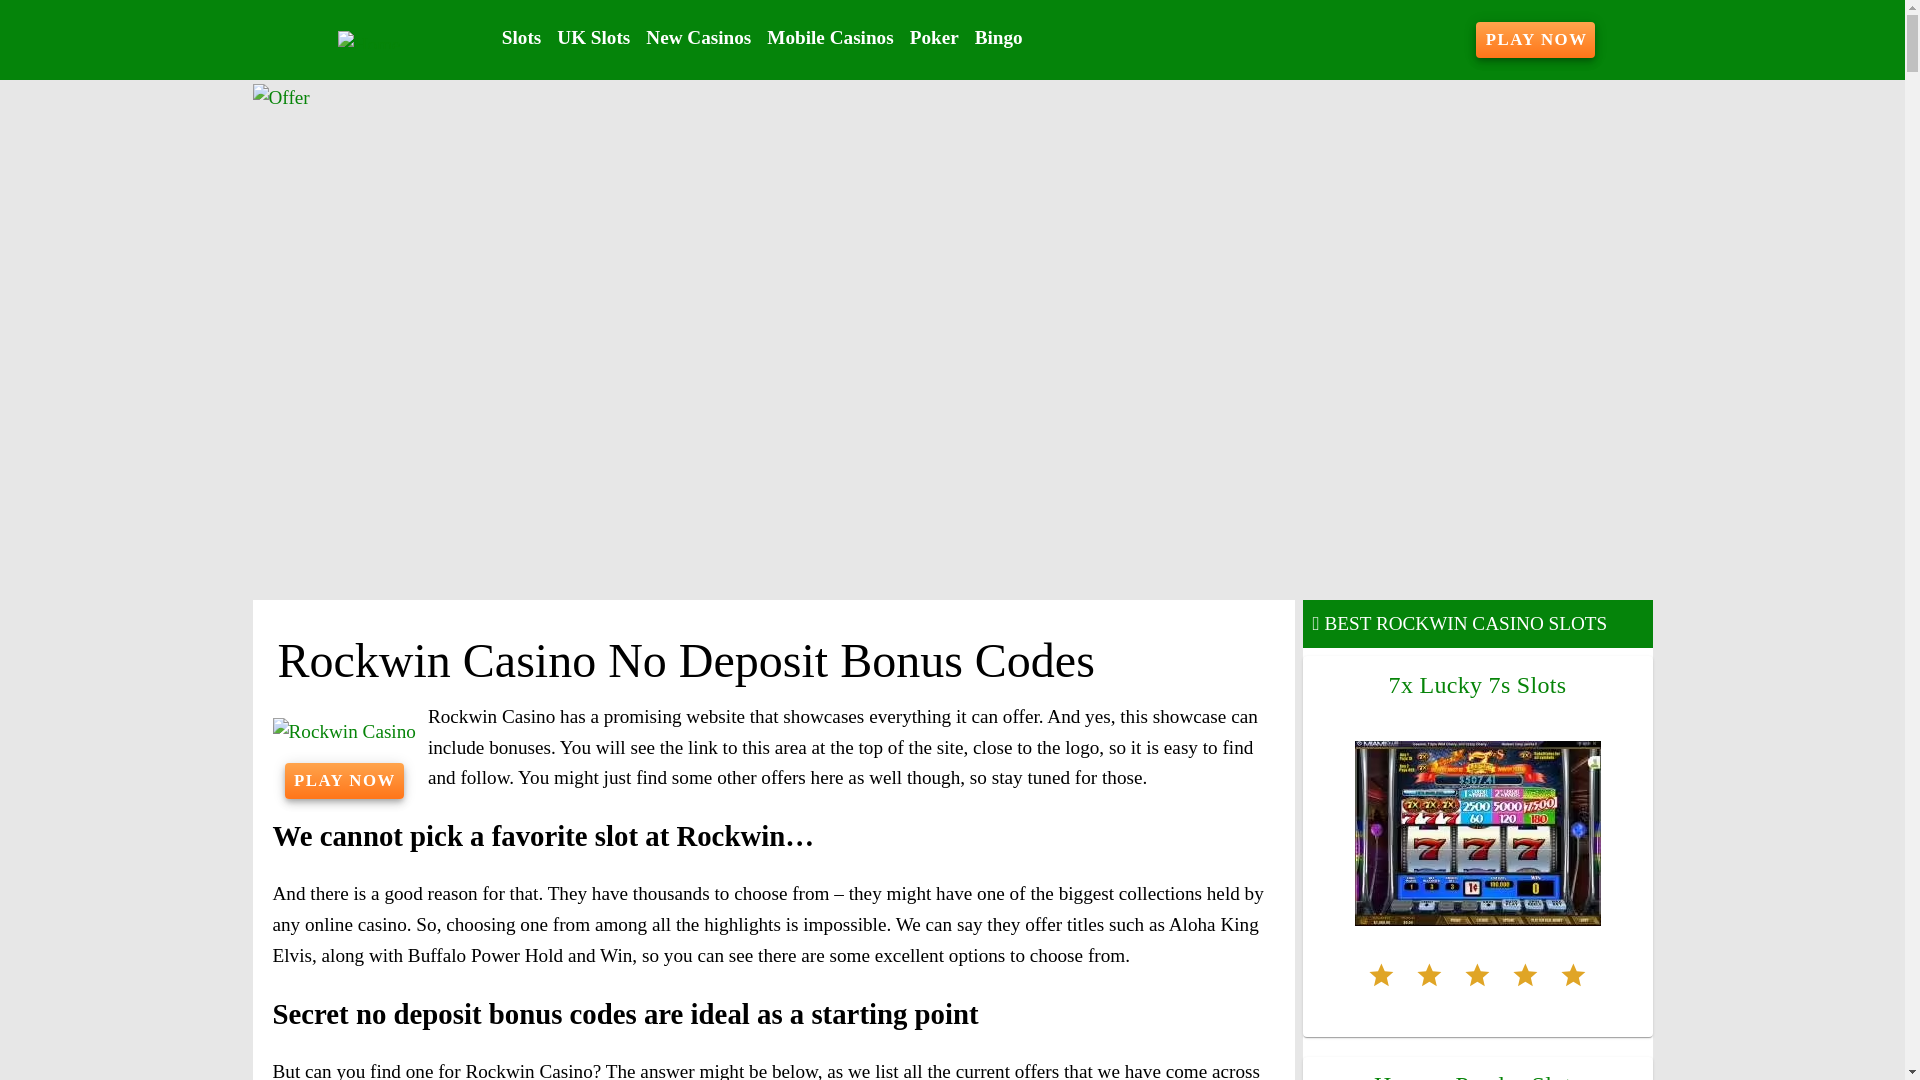 This screenshot has height=1080, width=1920. What do you see at coordinates (999, 38) in the screenshot?
I see `Bingo` at bounding box center [999, 38].